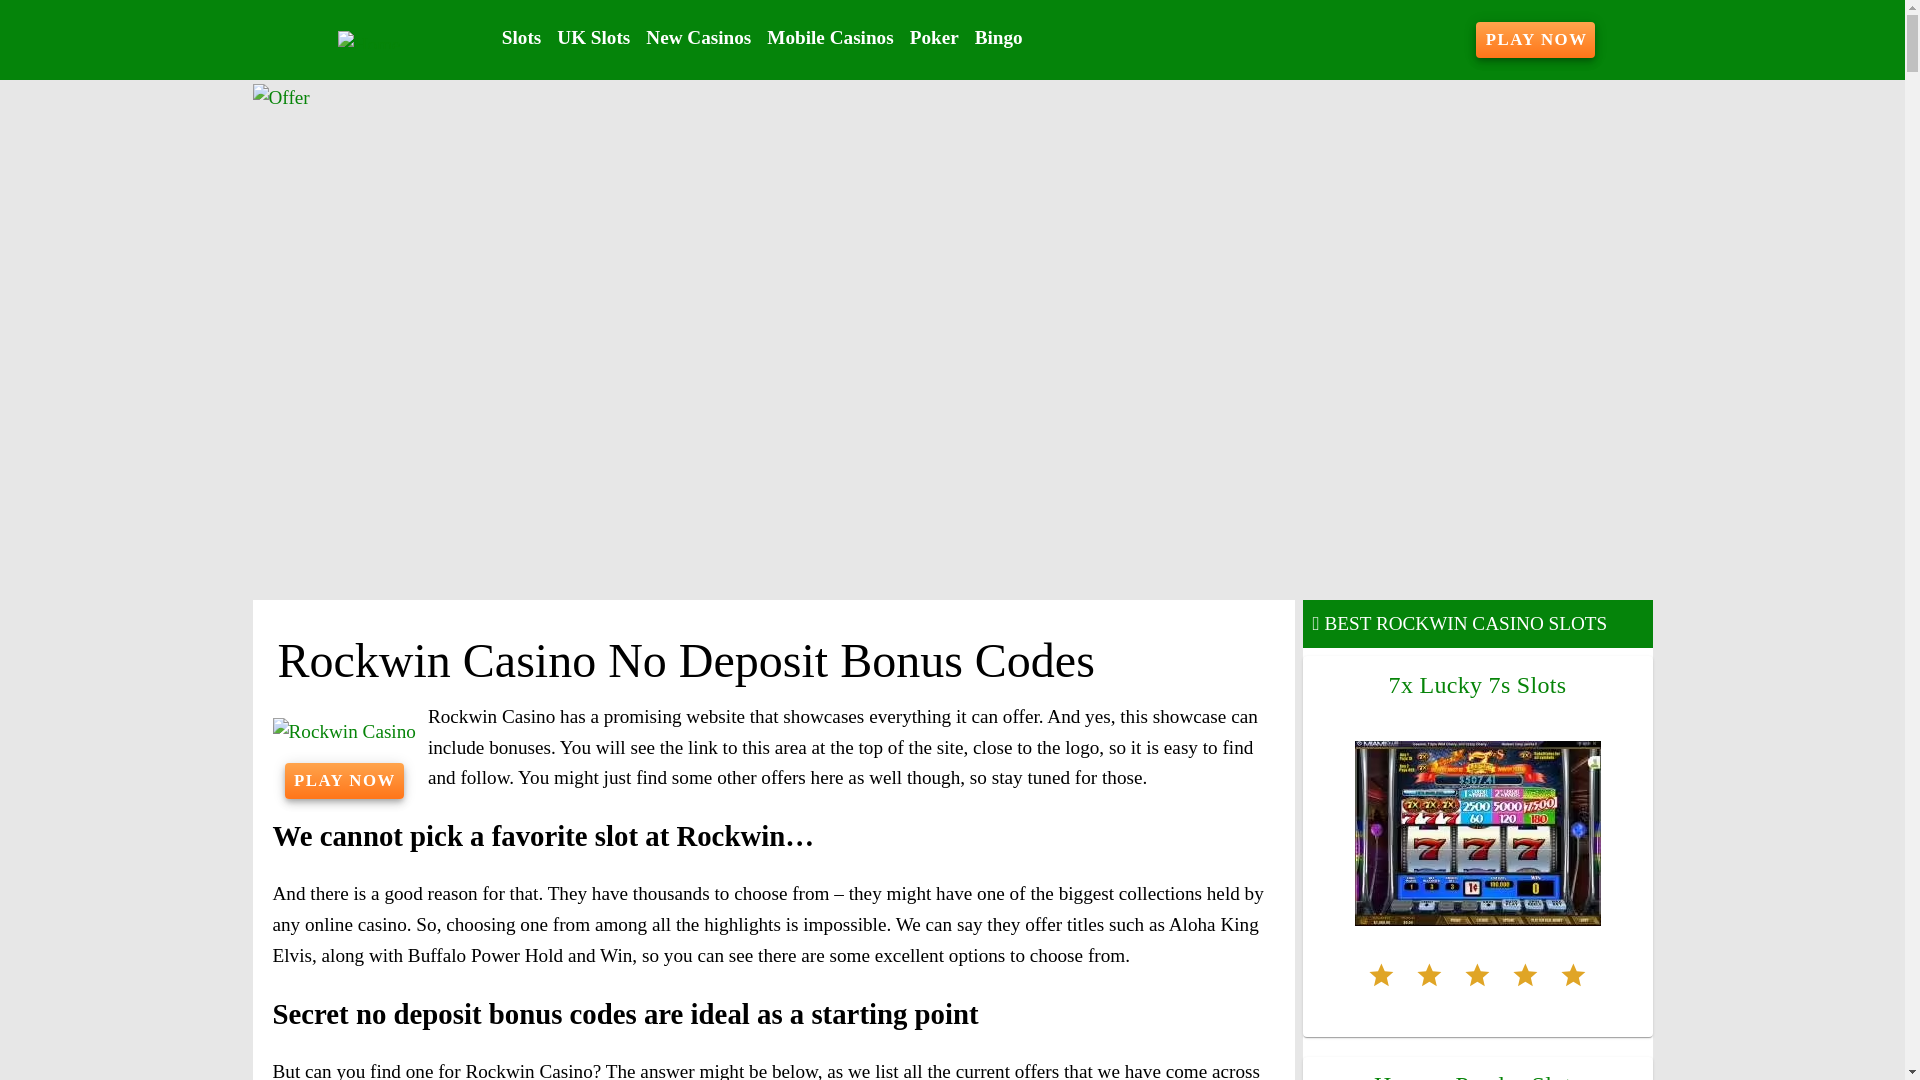 This screenshot has height=1080, width=1920. What do you see at coordinates (999, 38) in the screenshot?
I see `Bingo` at bounding box center [999, 38].